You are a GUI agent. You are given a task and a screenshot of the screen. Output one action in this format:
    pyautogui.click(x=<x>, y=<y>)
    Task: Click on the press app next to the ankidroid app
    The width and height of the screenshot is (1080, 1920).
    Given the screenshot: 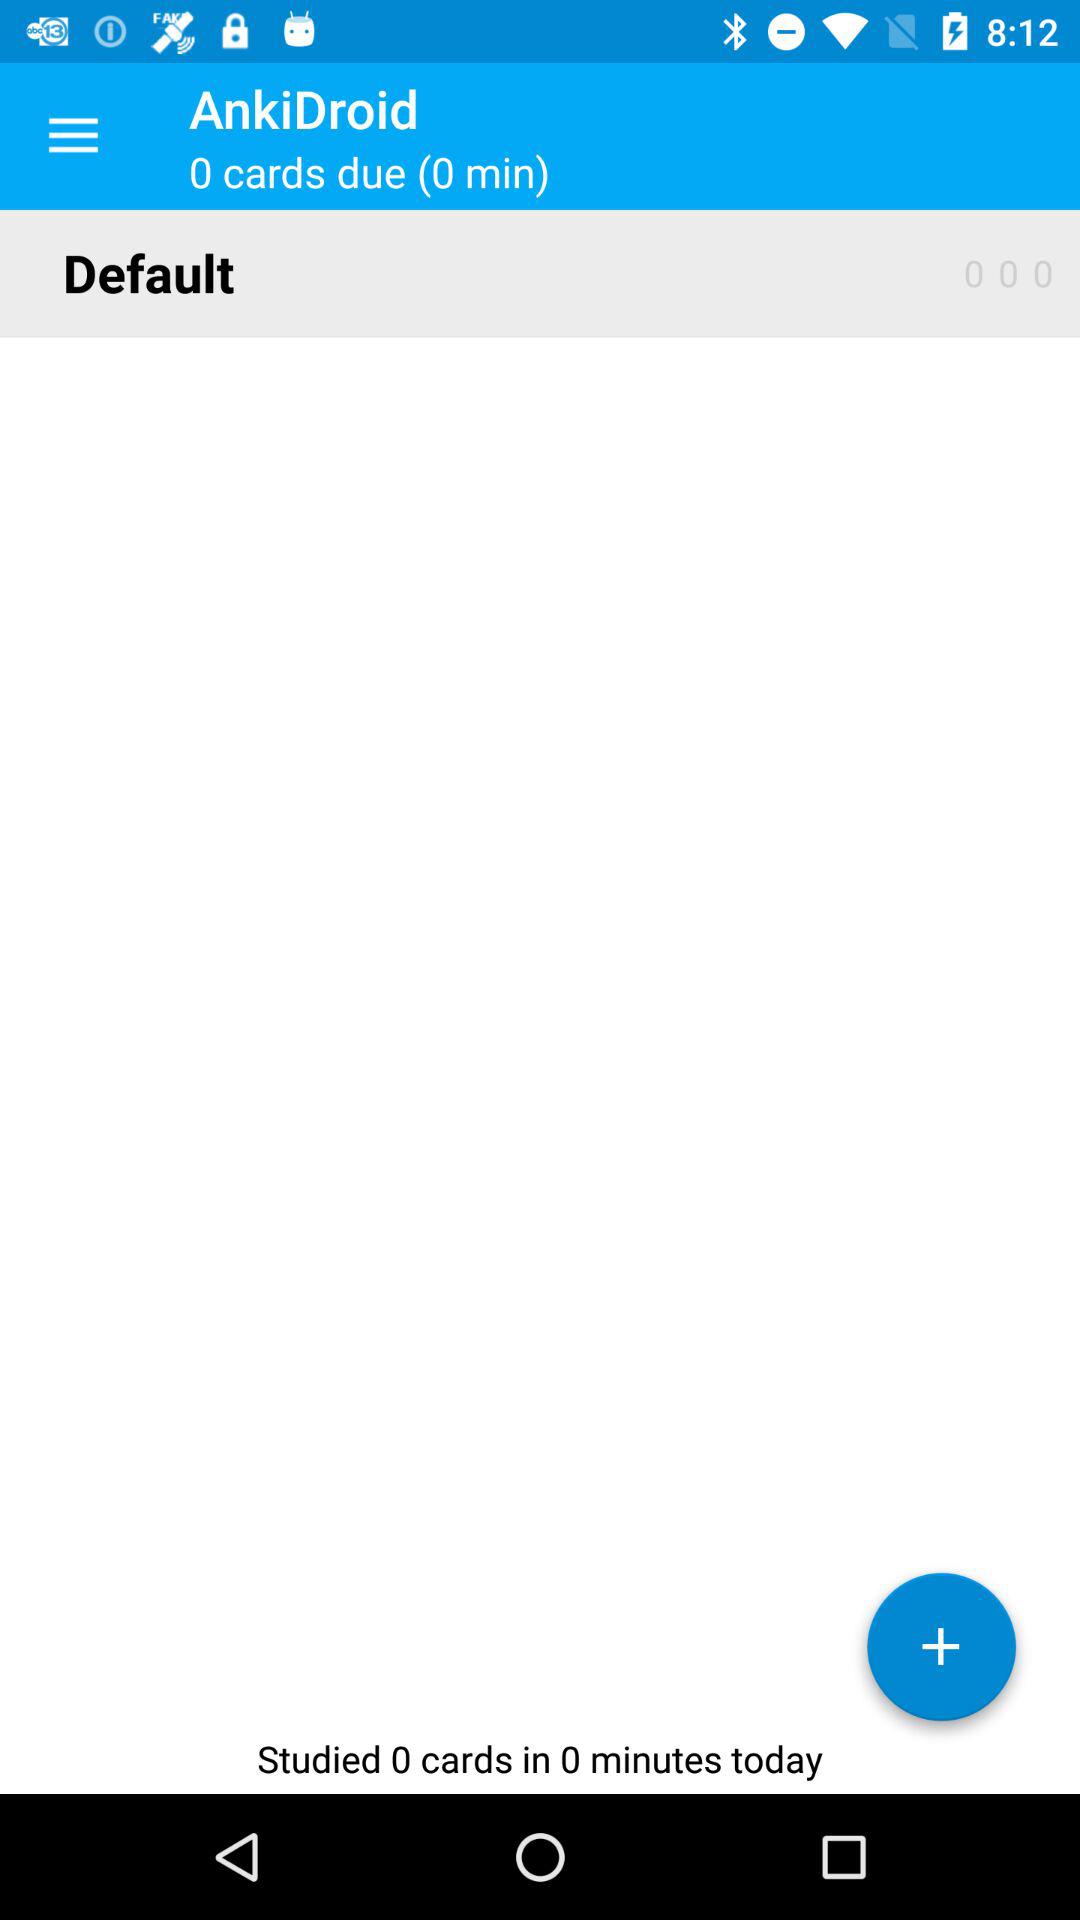 What is the action you would take?
    pyautogui.click(x=73, y=136)
    